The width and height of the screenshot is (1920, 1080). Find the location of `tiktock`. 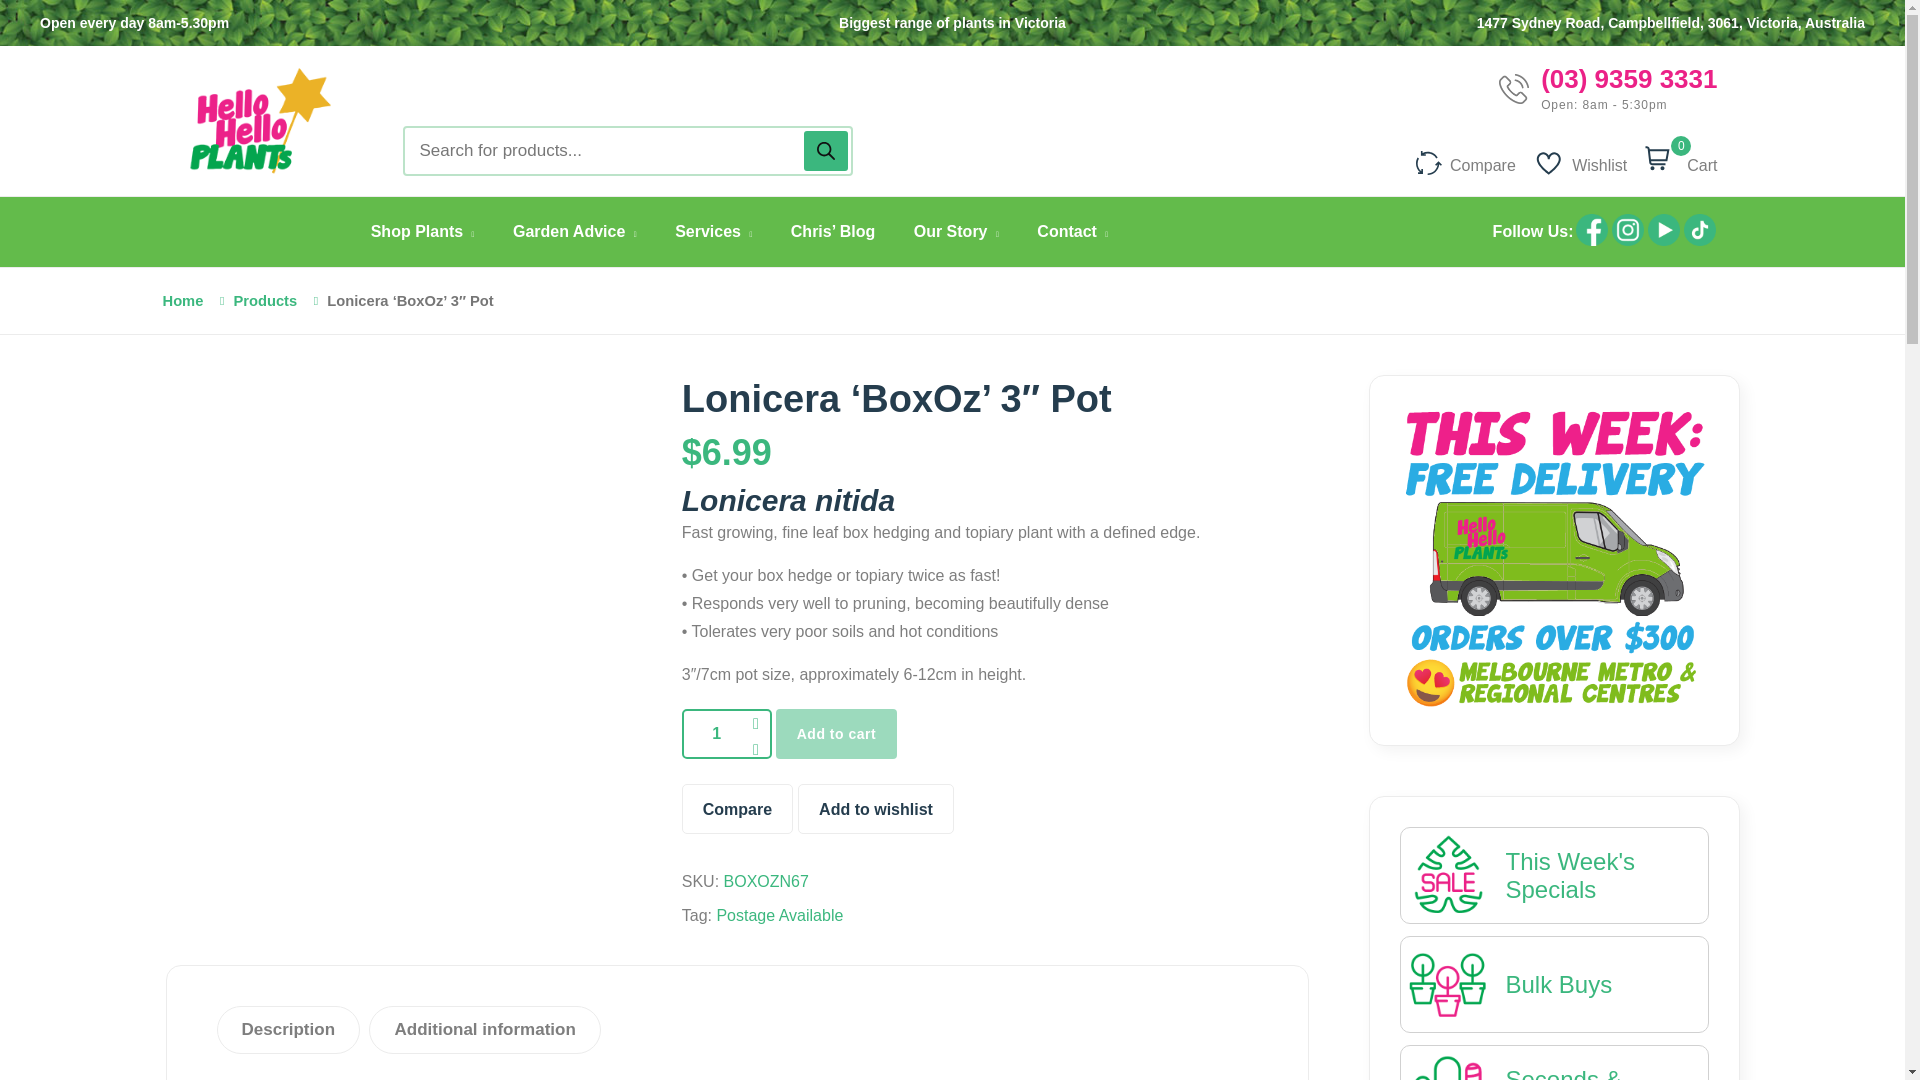

tiktock is located at coordinates (1700, 242).